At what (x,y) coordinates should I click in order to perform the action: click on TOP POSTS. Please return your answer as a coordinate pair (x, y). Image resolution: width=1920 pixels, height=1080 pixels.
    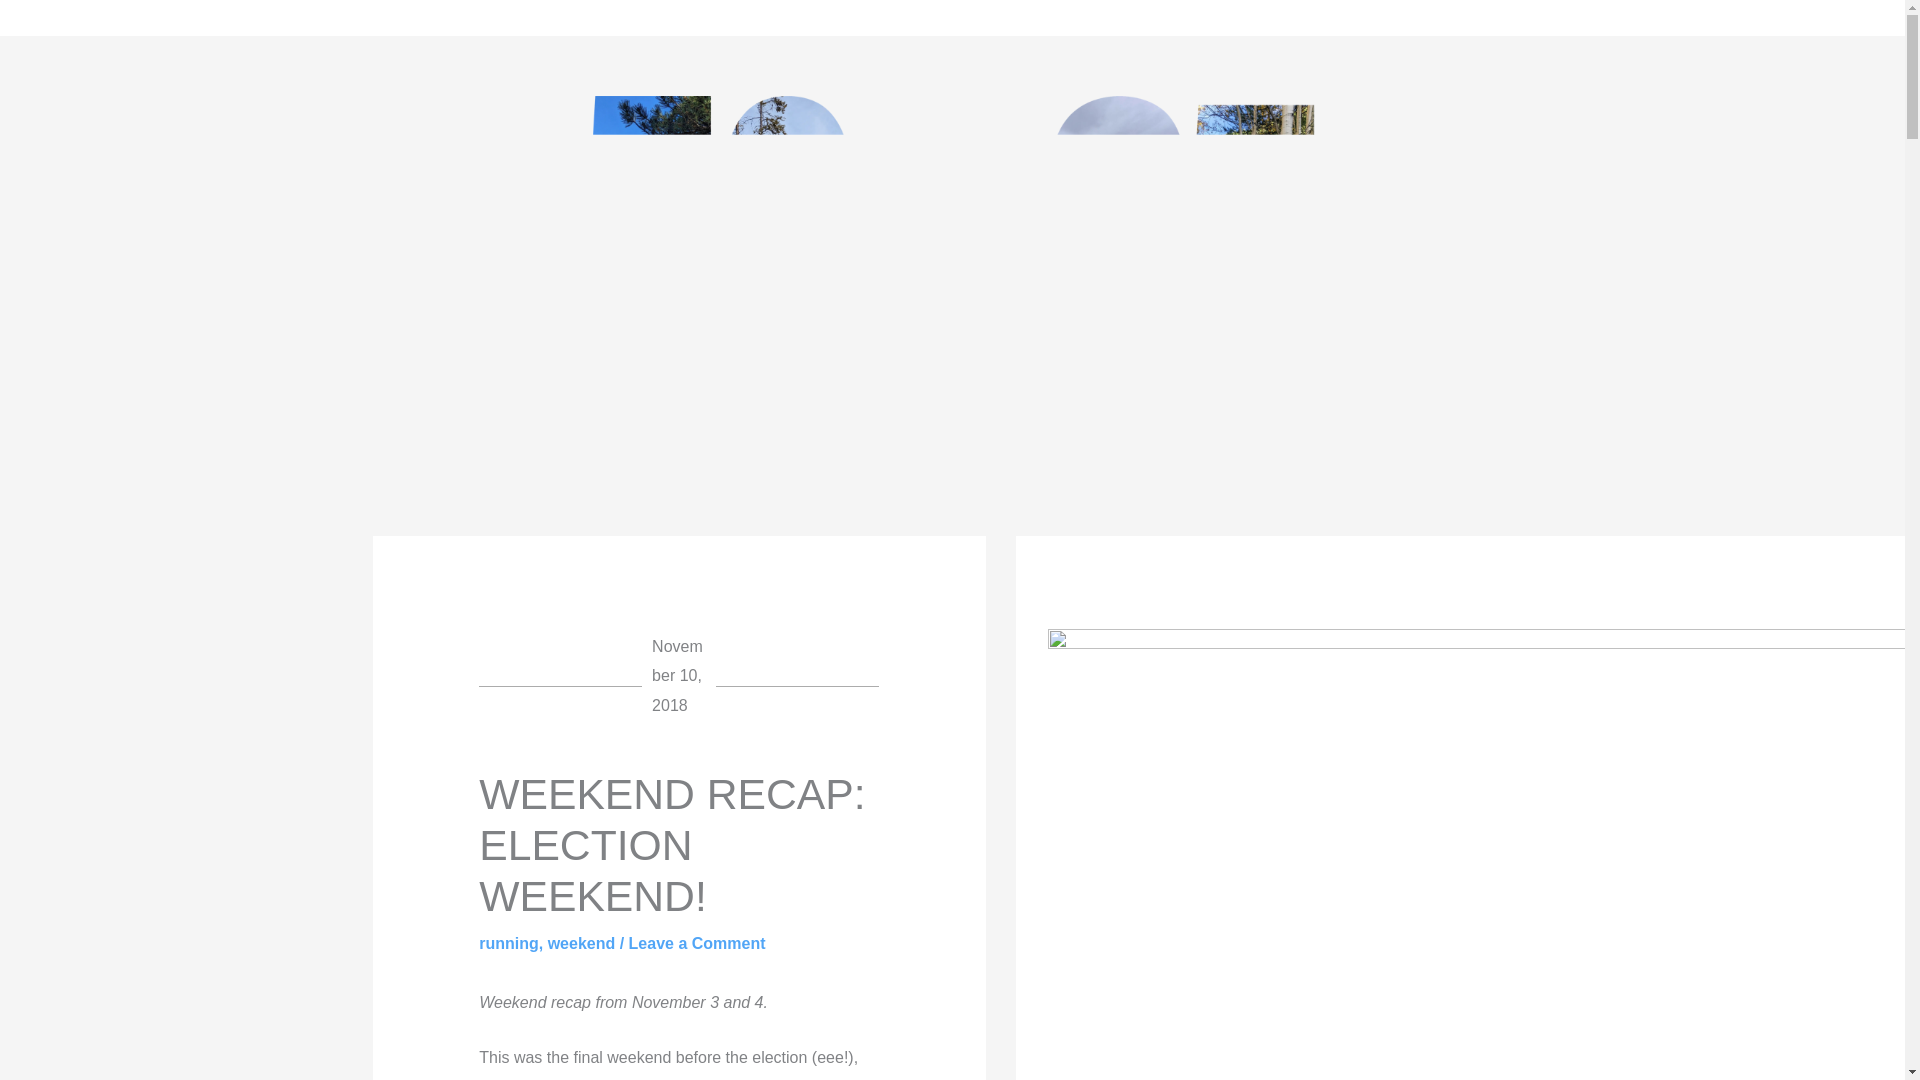
    Looking at the image, I should click on (340, 17).